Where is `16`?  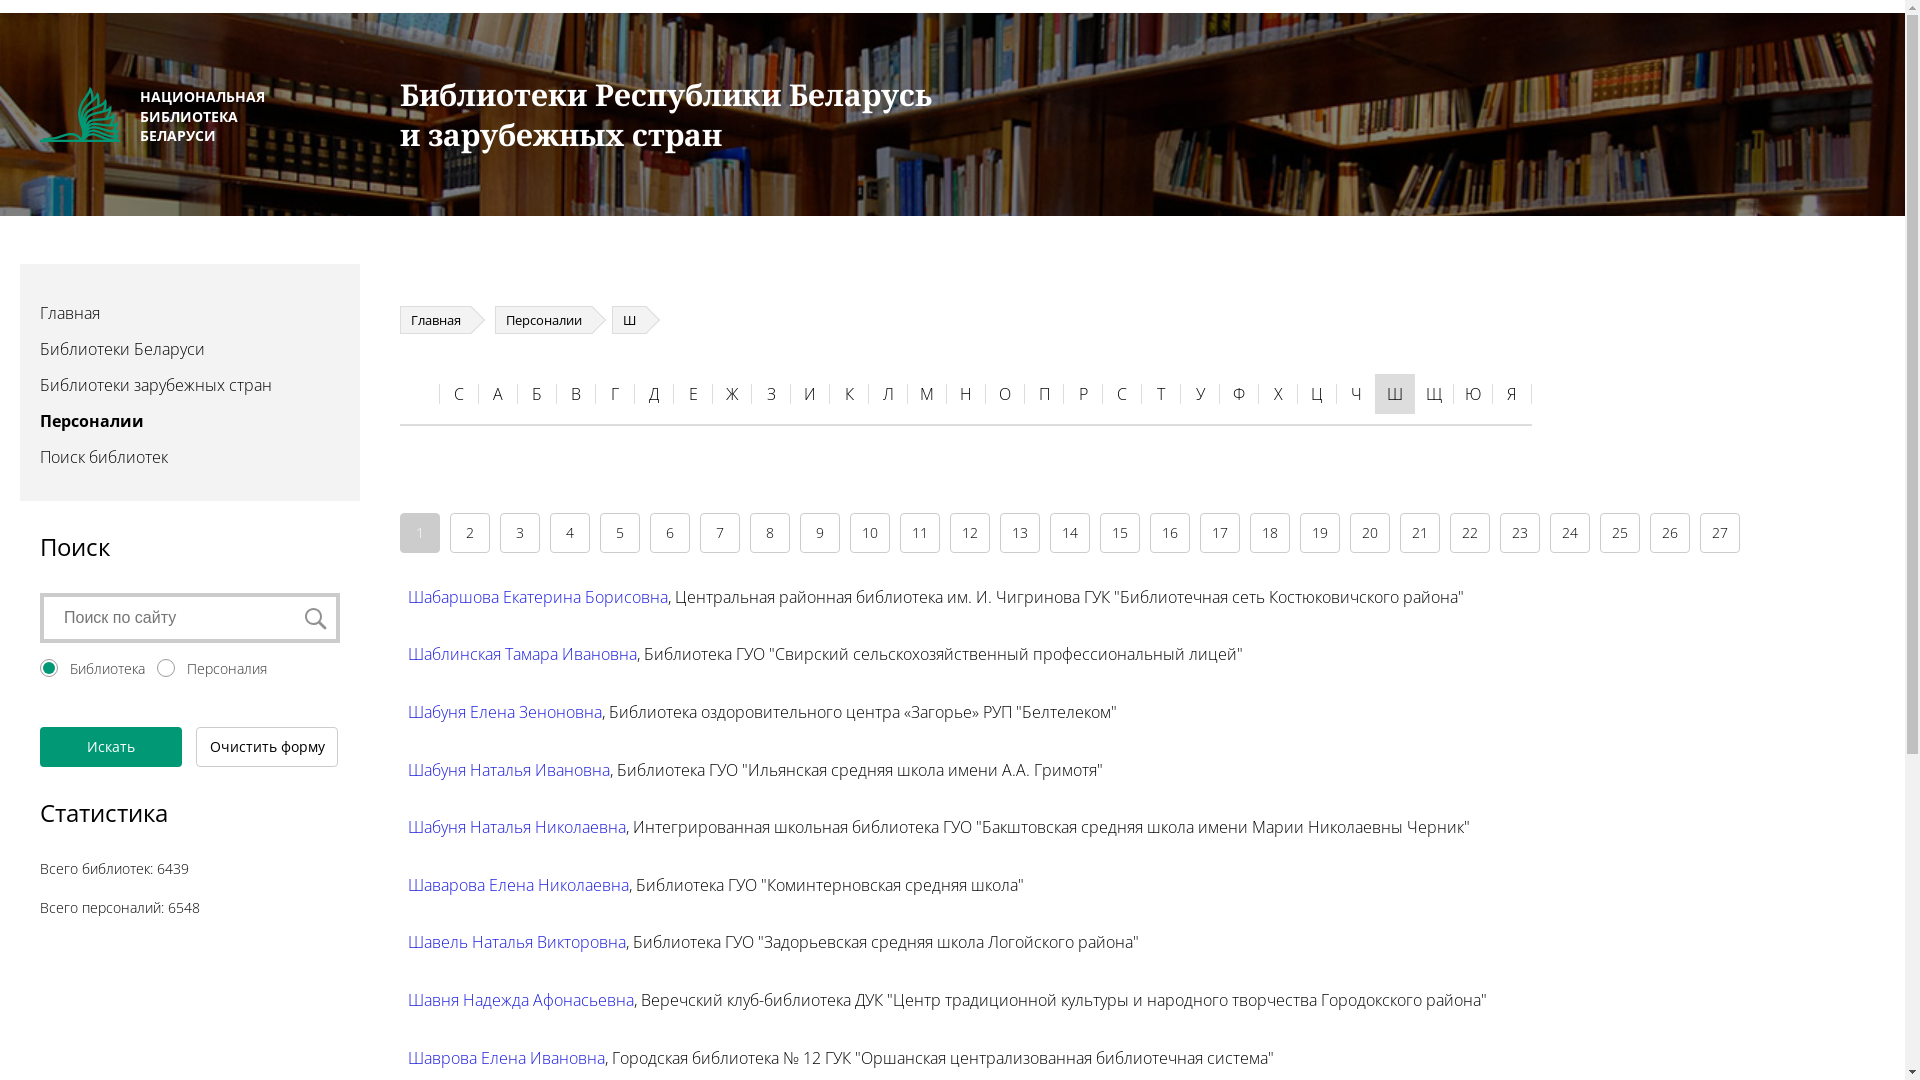
16 is located at coordinates (1170, 533).